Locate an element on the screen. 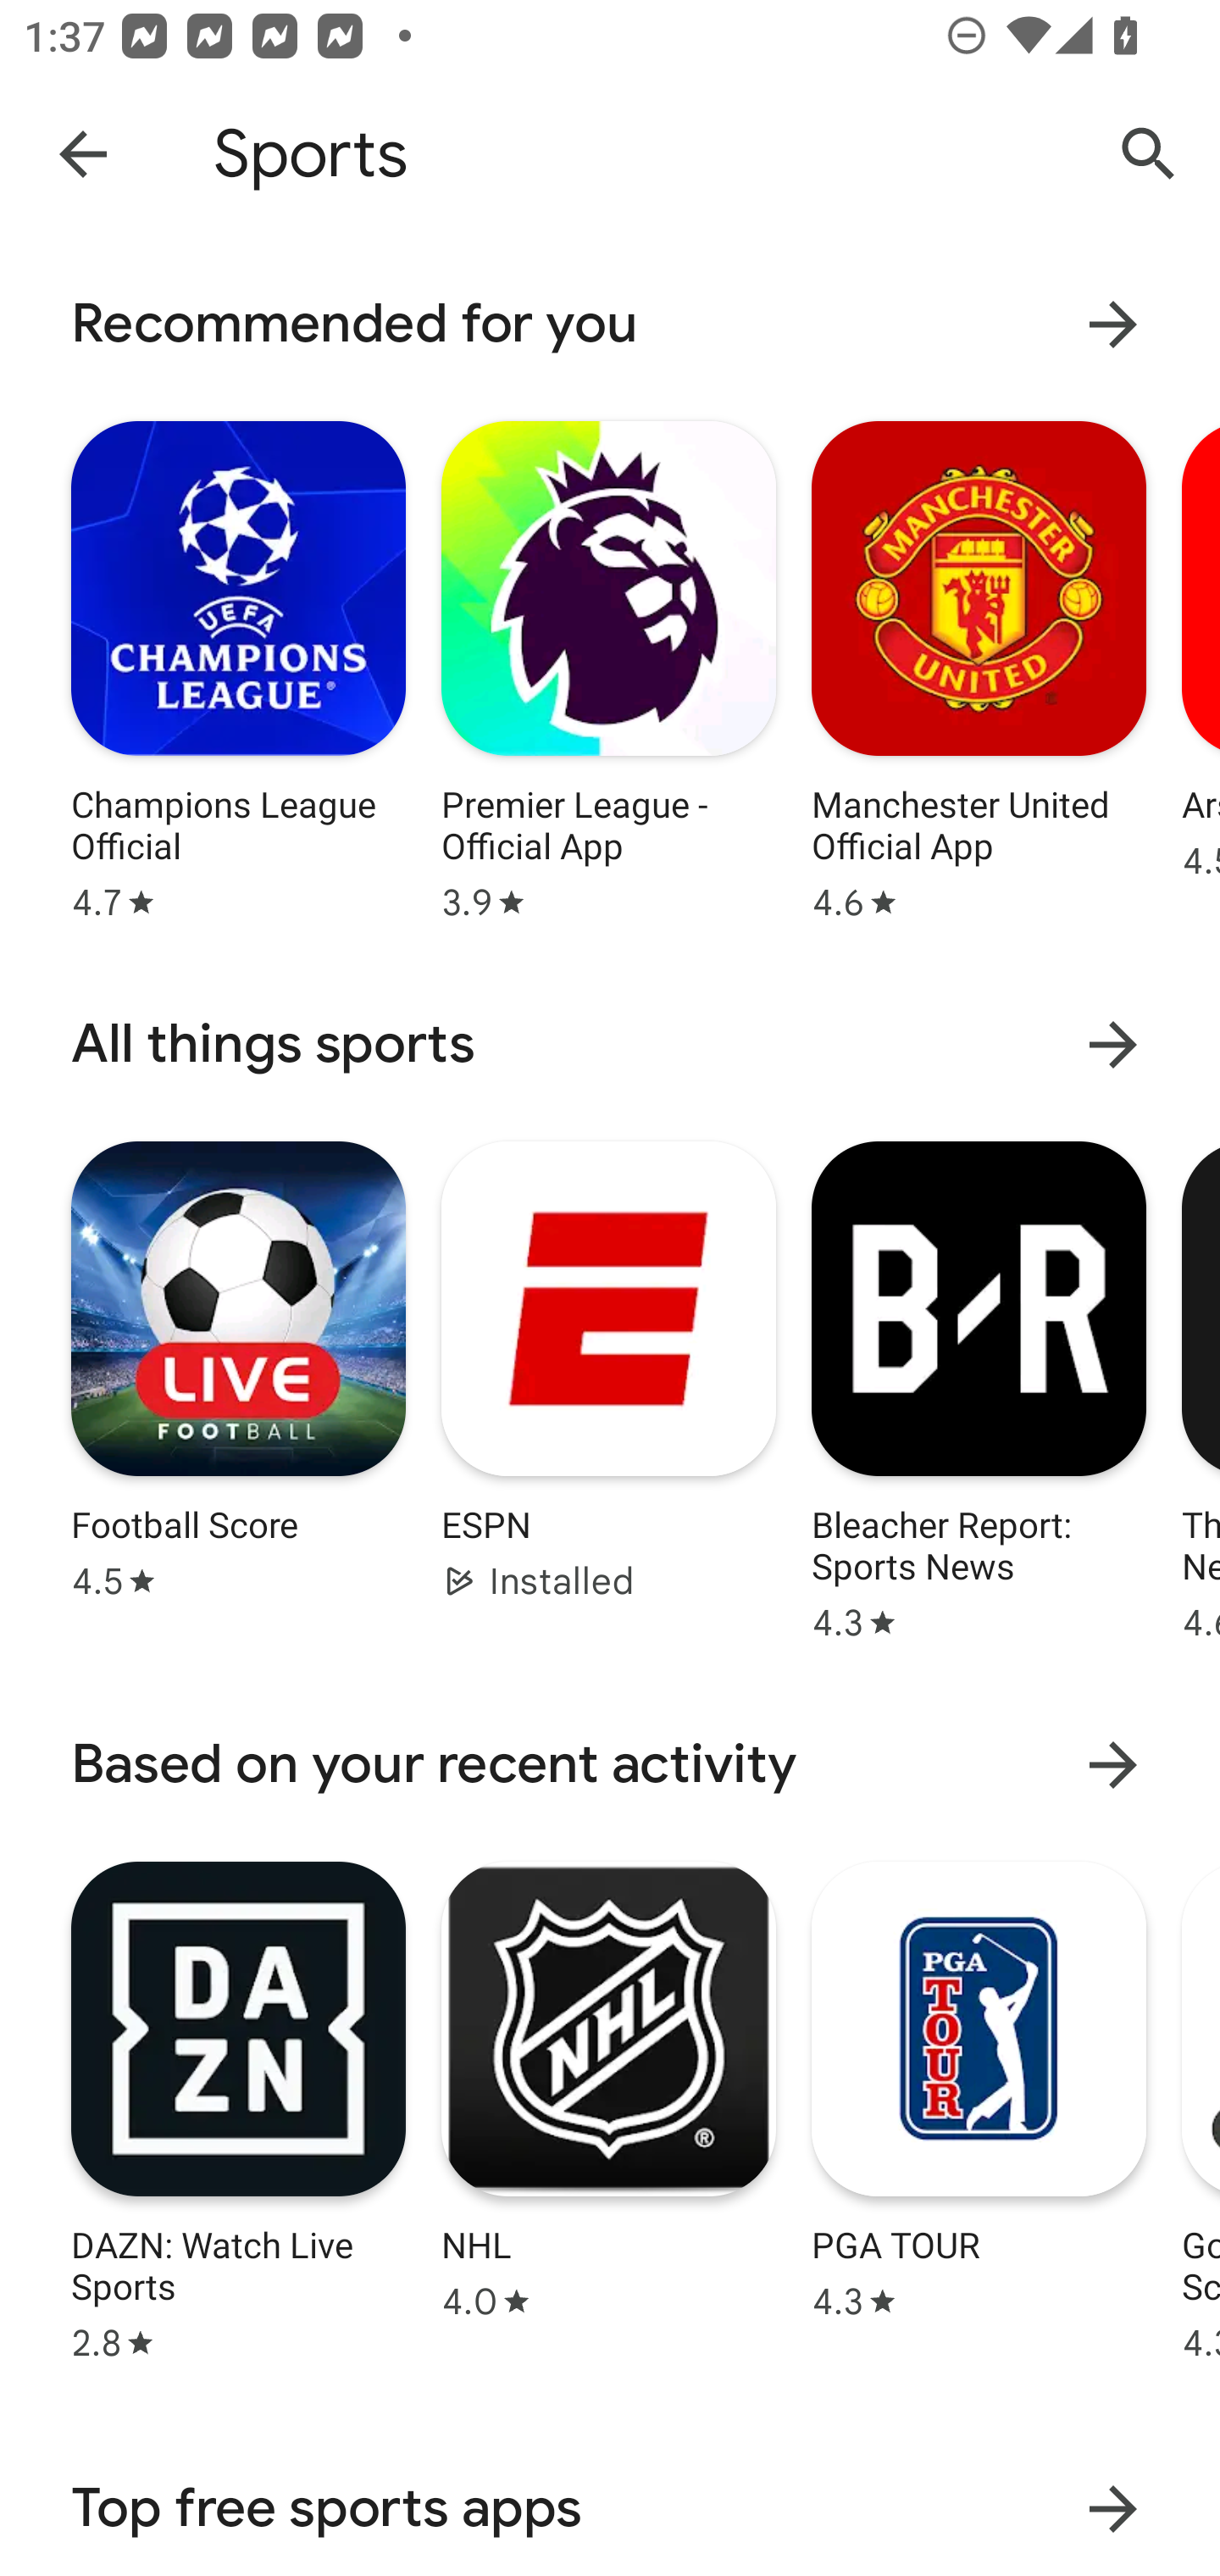 Image resolution: width=1220 pixels, height=2576 pixels. More results for Top free sports apps is located at coordinates (1113, 2508).